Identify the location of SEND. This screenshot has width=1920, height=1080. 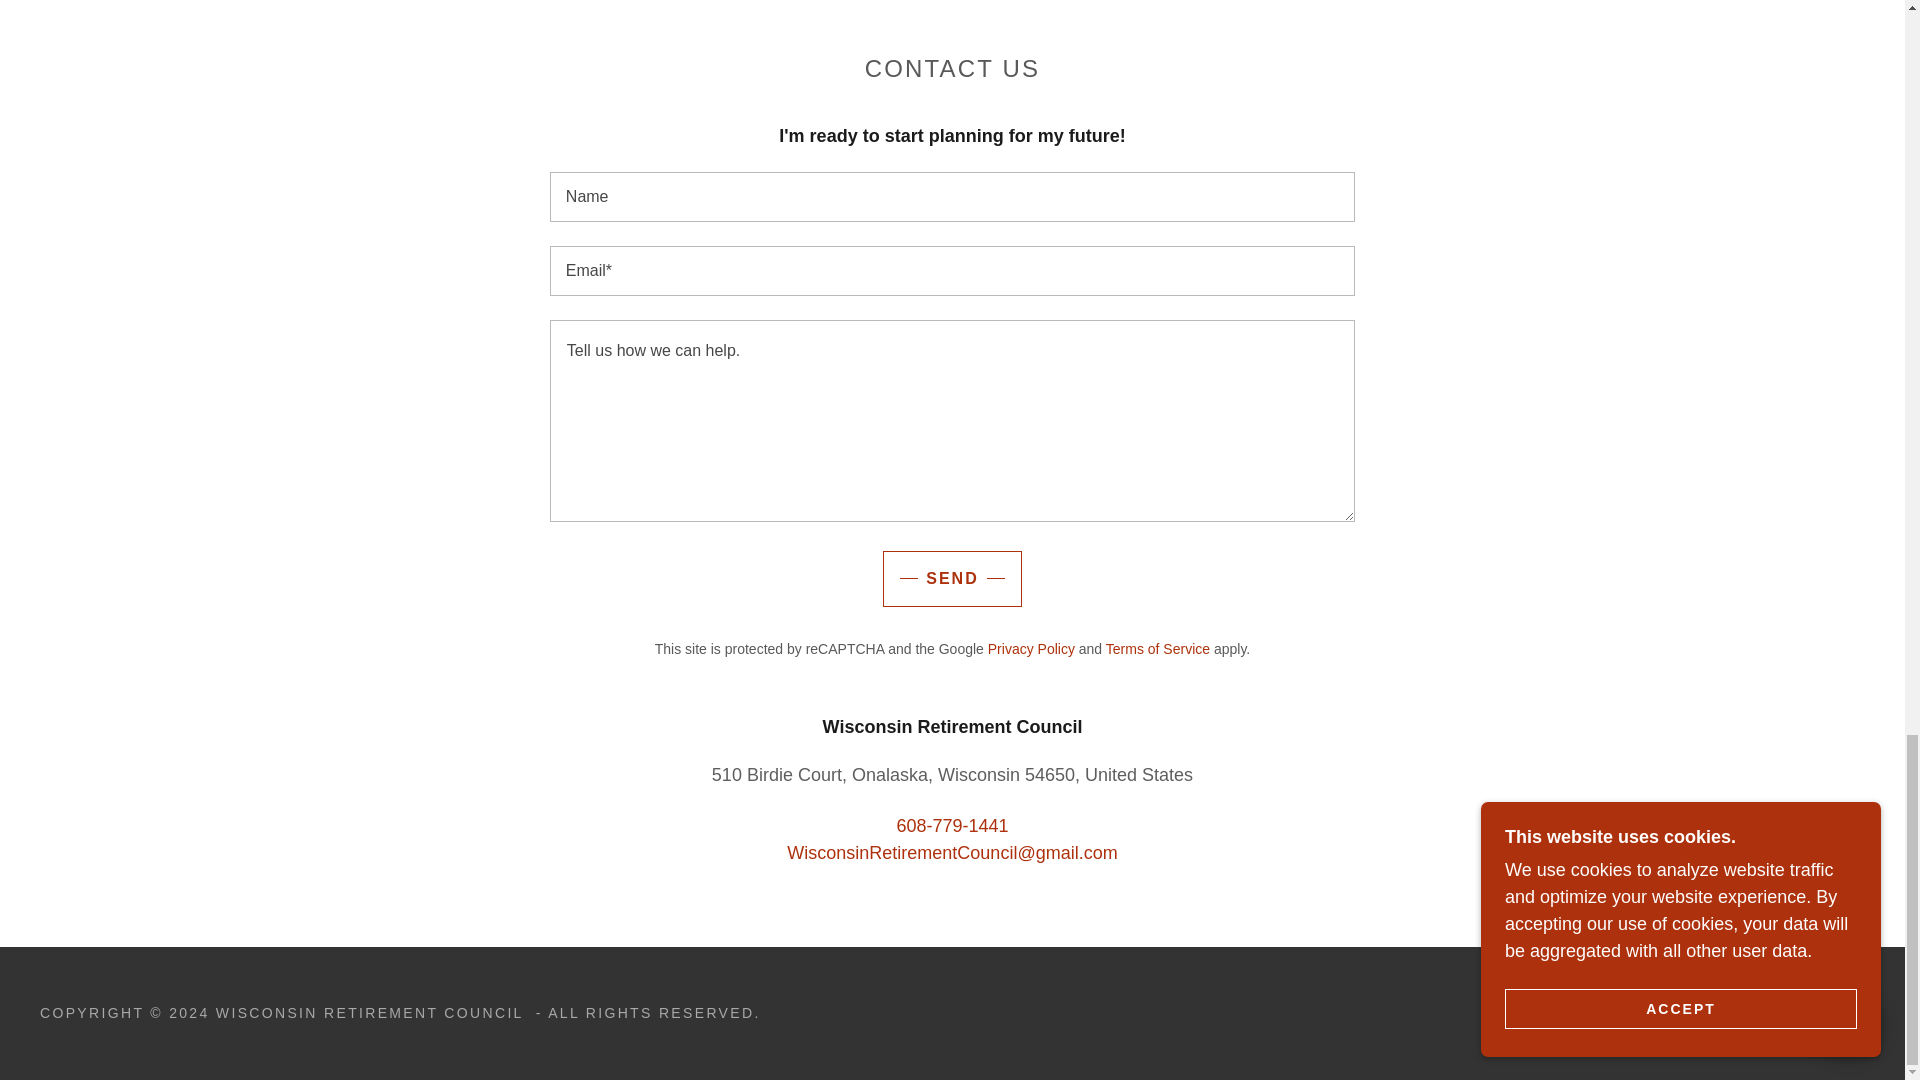
(952, 578).